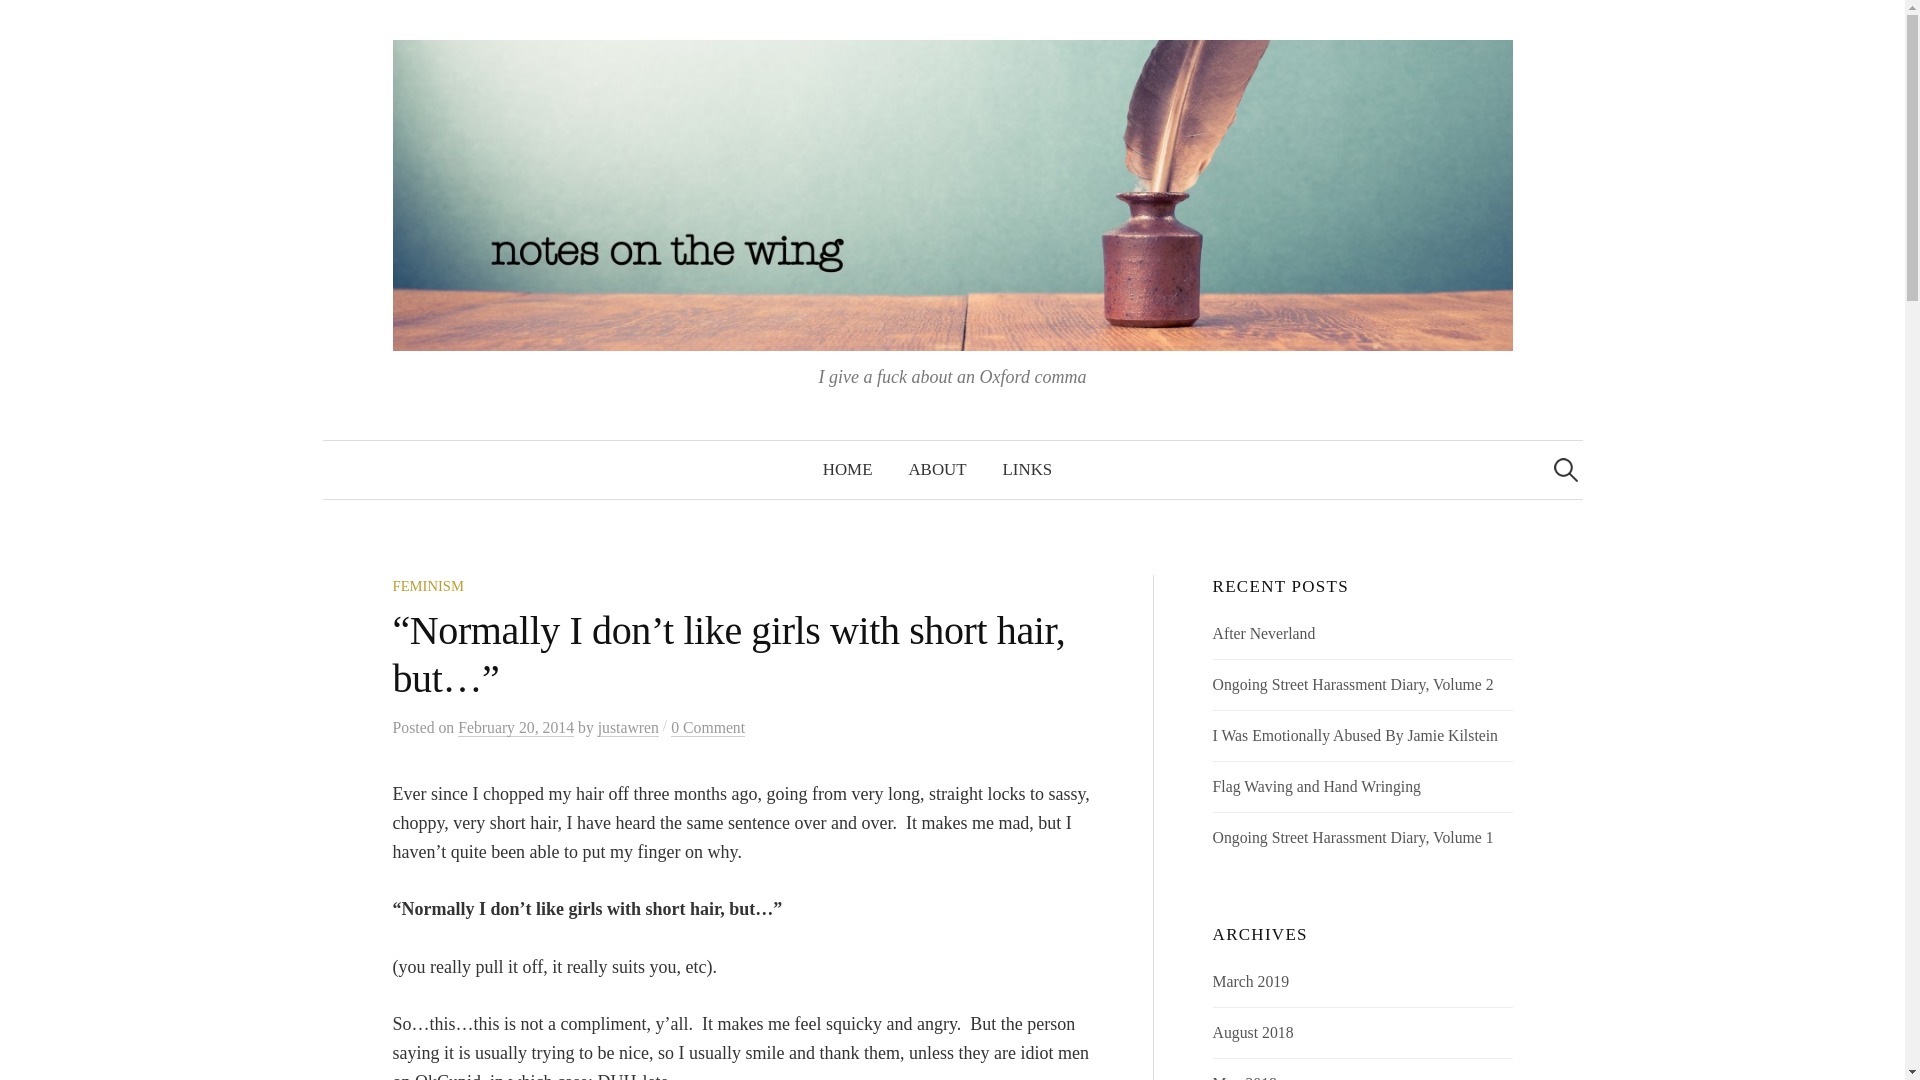 This screenshot has height=1080, width=1920. Describe the element at coordinates (24, 24) in the screenshot. I see `Search` at that location.